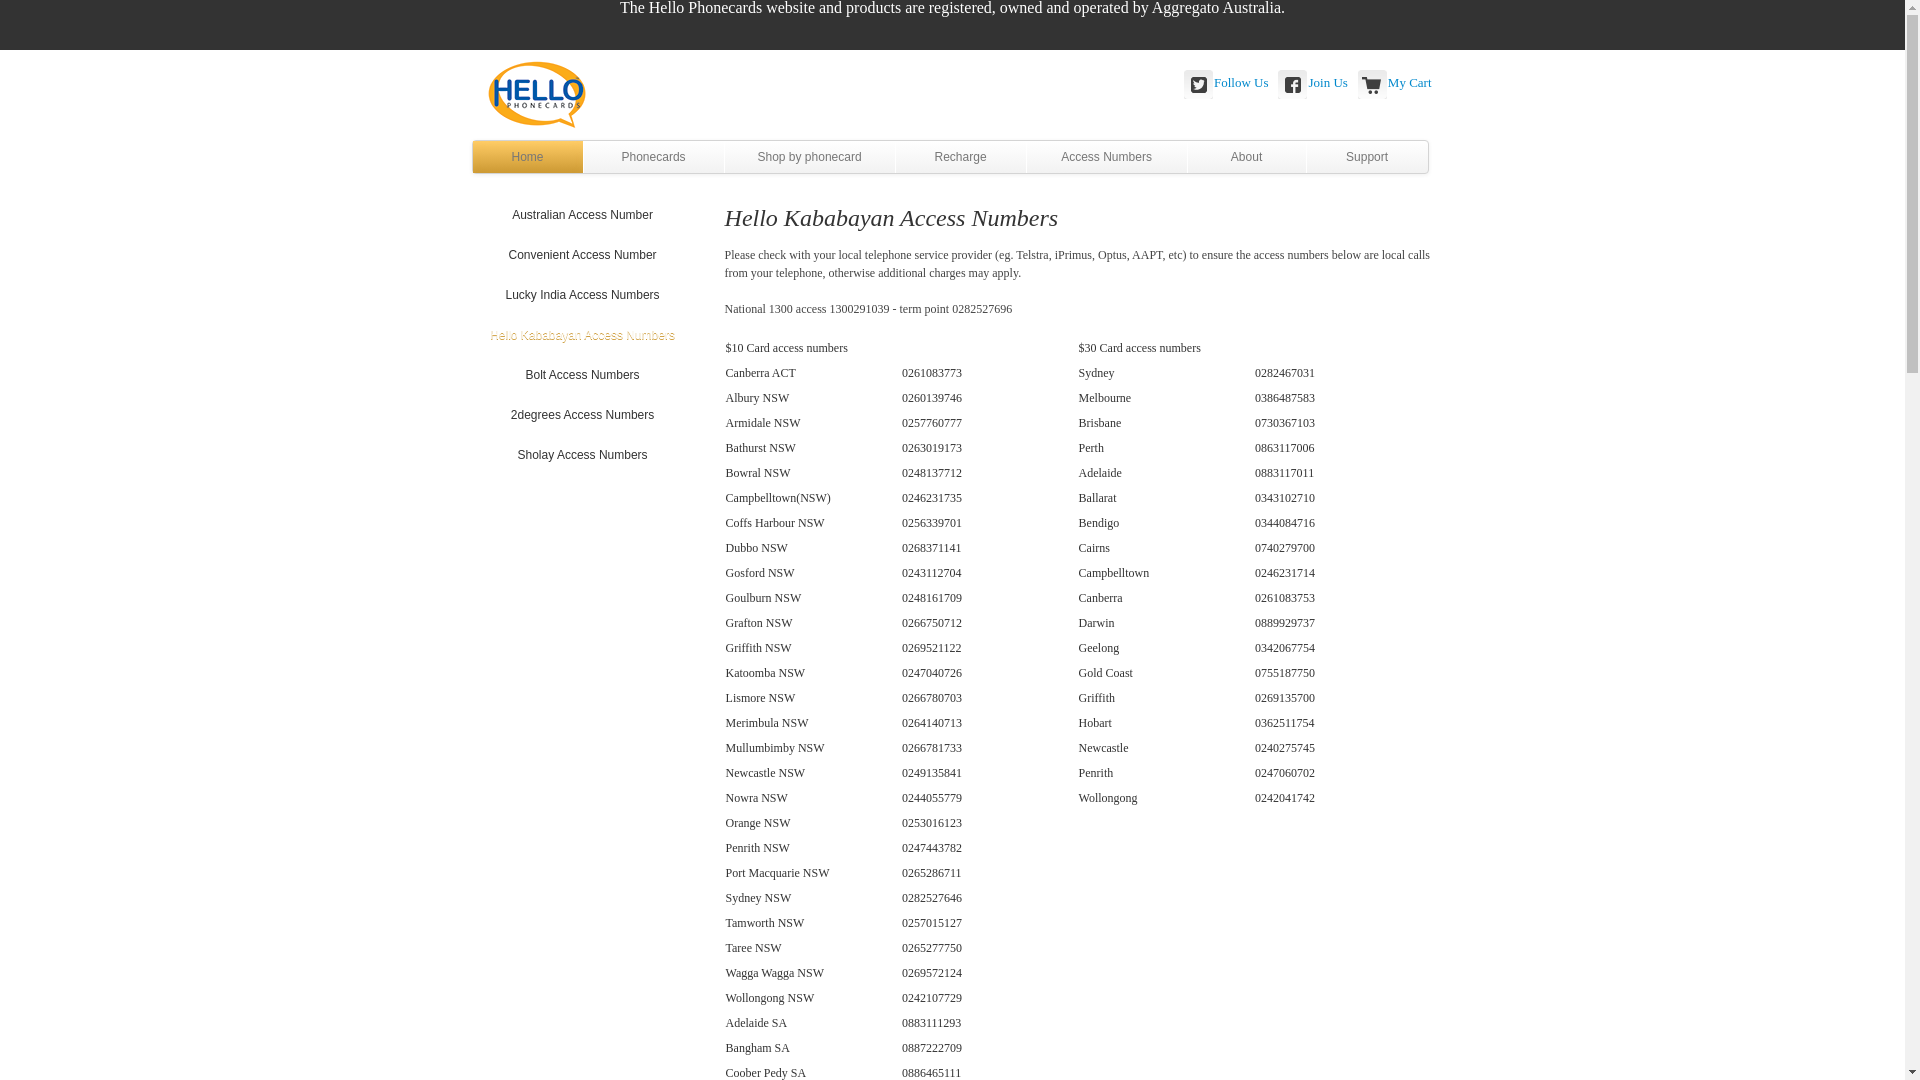  I want to click on Hello Kababayan Access Numbers, so click(583, 335).